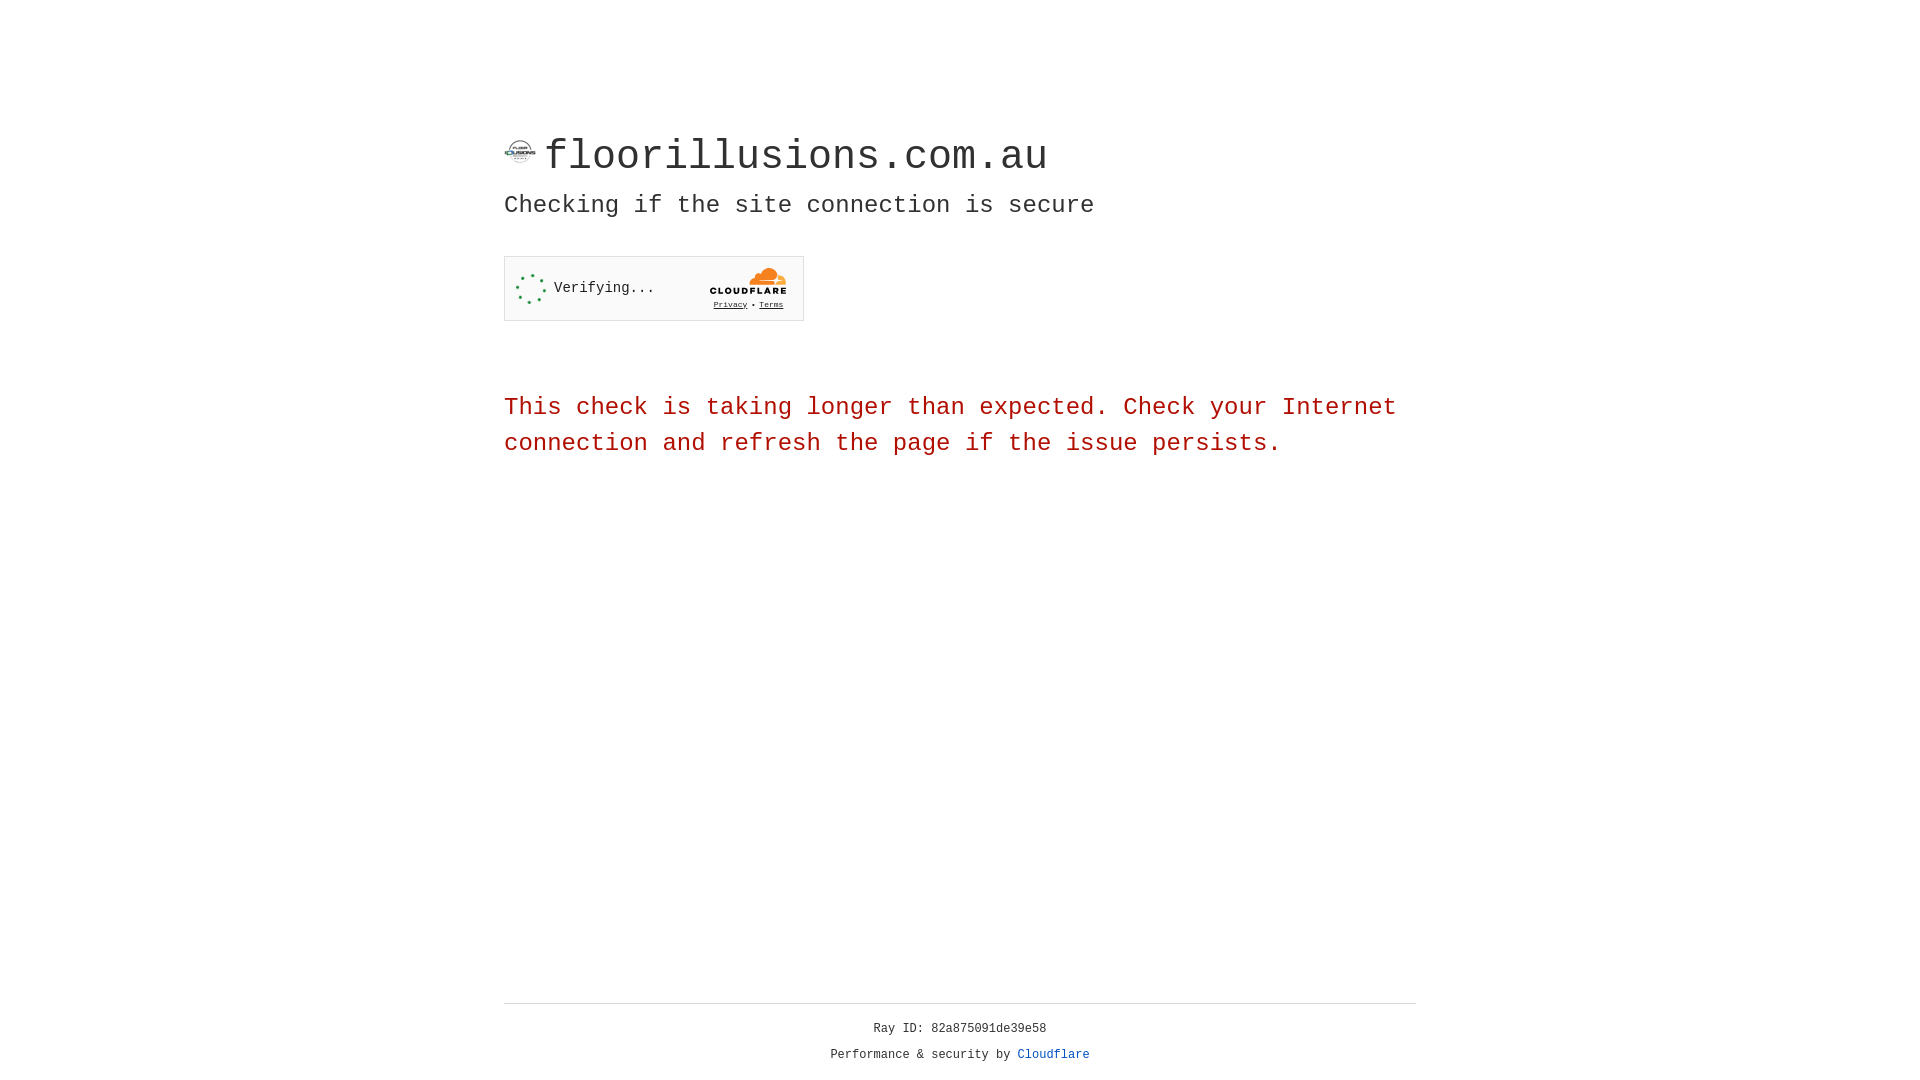 This screenshot has width=1920, height=1080. Describe the element at coordinates (1054, 1055) in the screenshot. I see `Cloudflare` at that location.